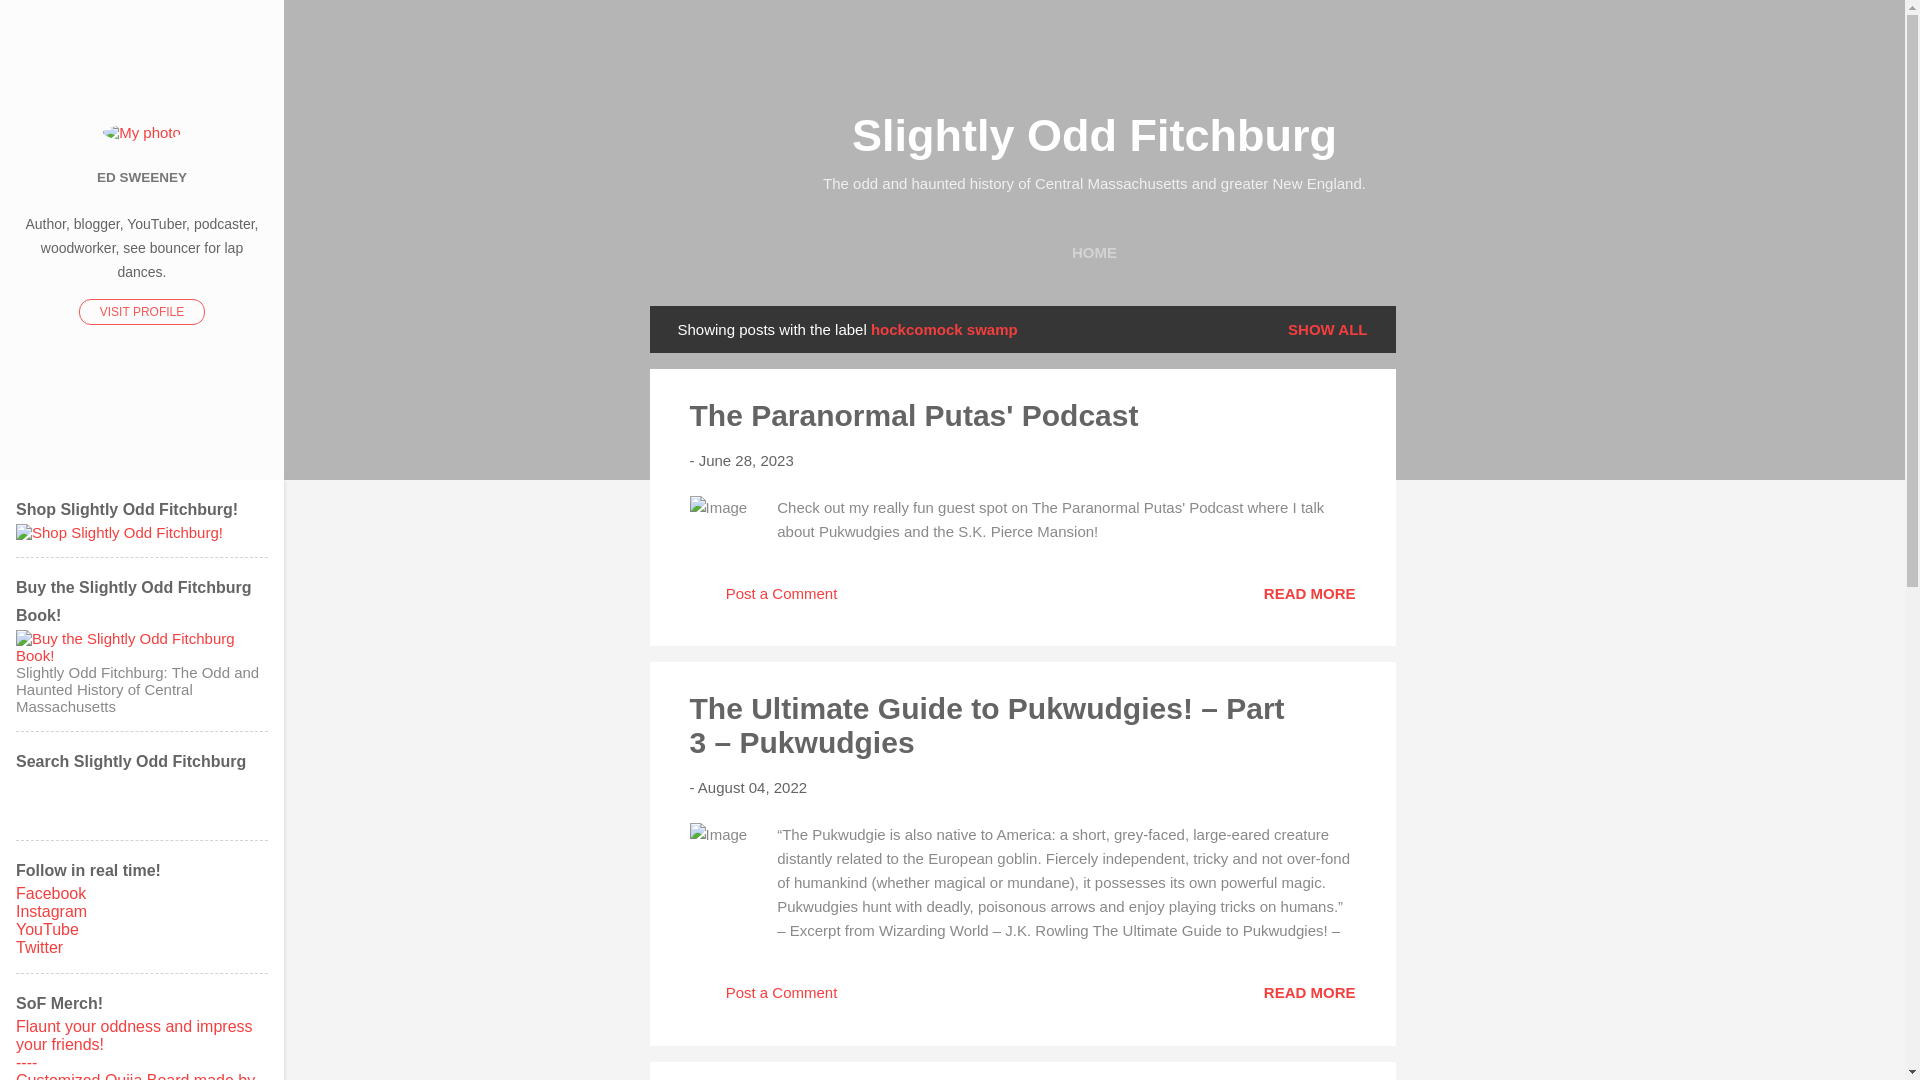  I want to click on permanent link, so click(752, 786).